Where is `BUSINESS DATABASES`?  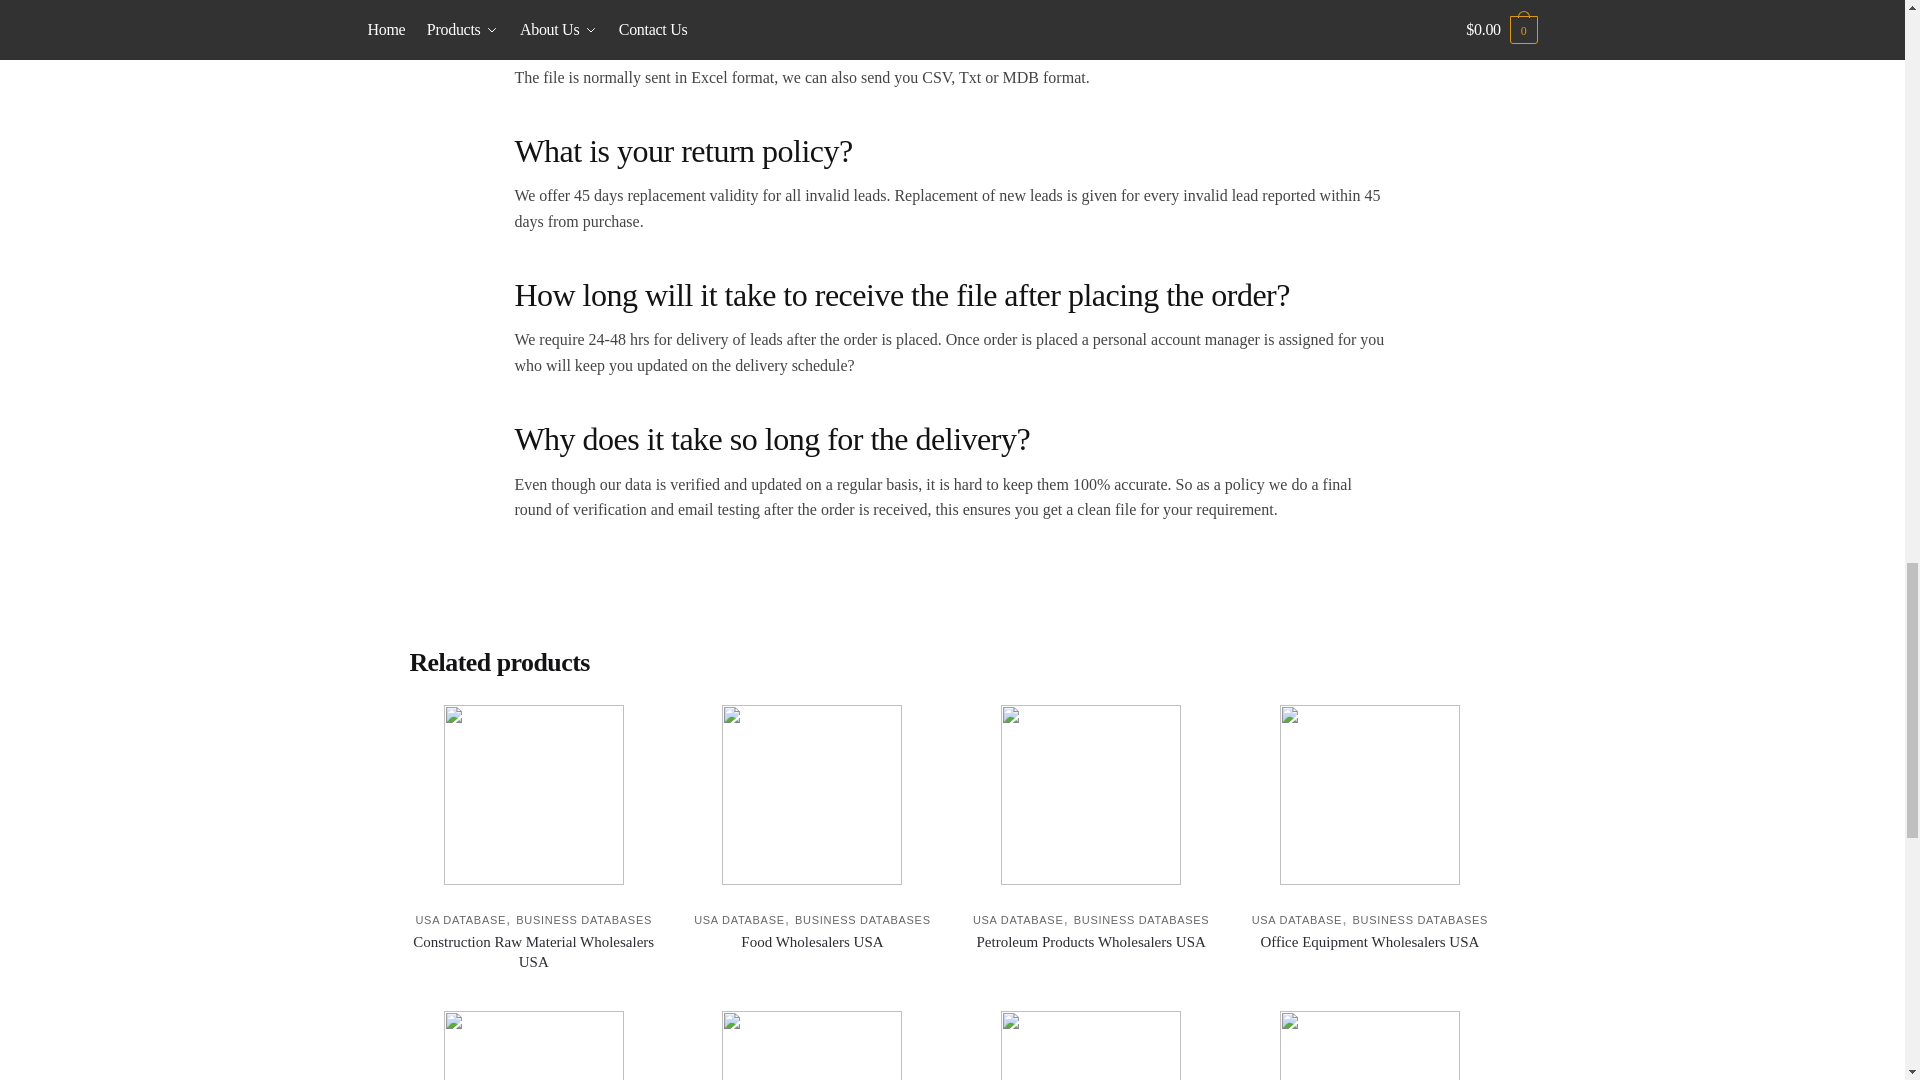
BUSINESS DATABASES is located at coordinates (584, 919).